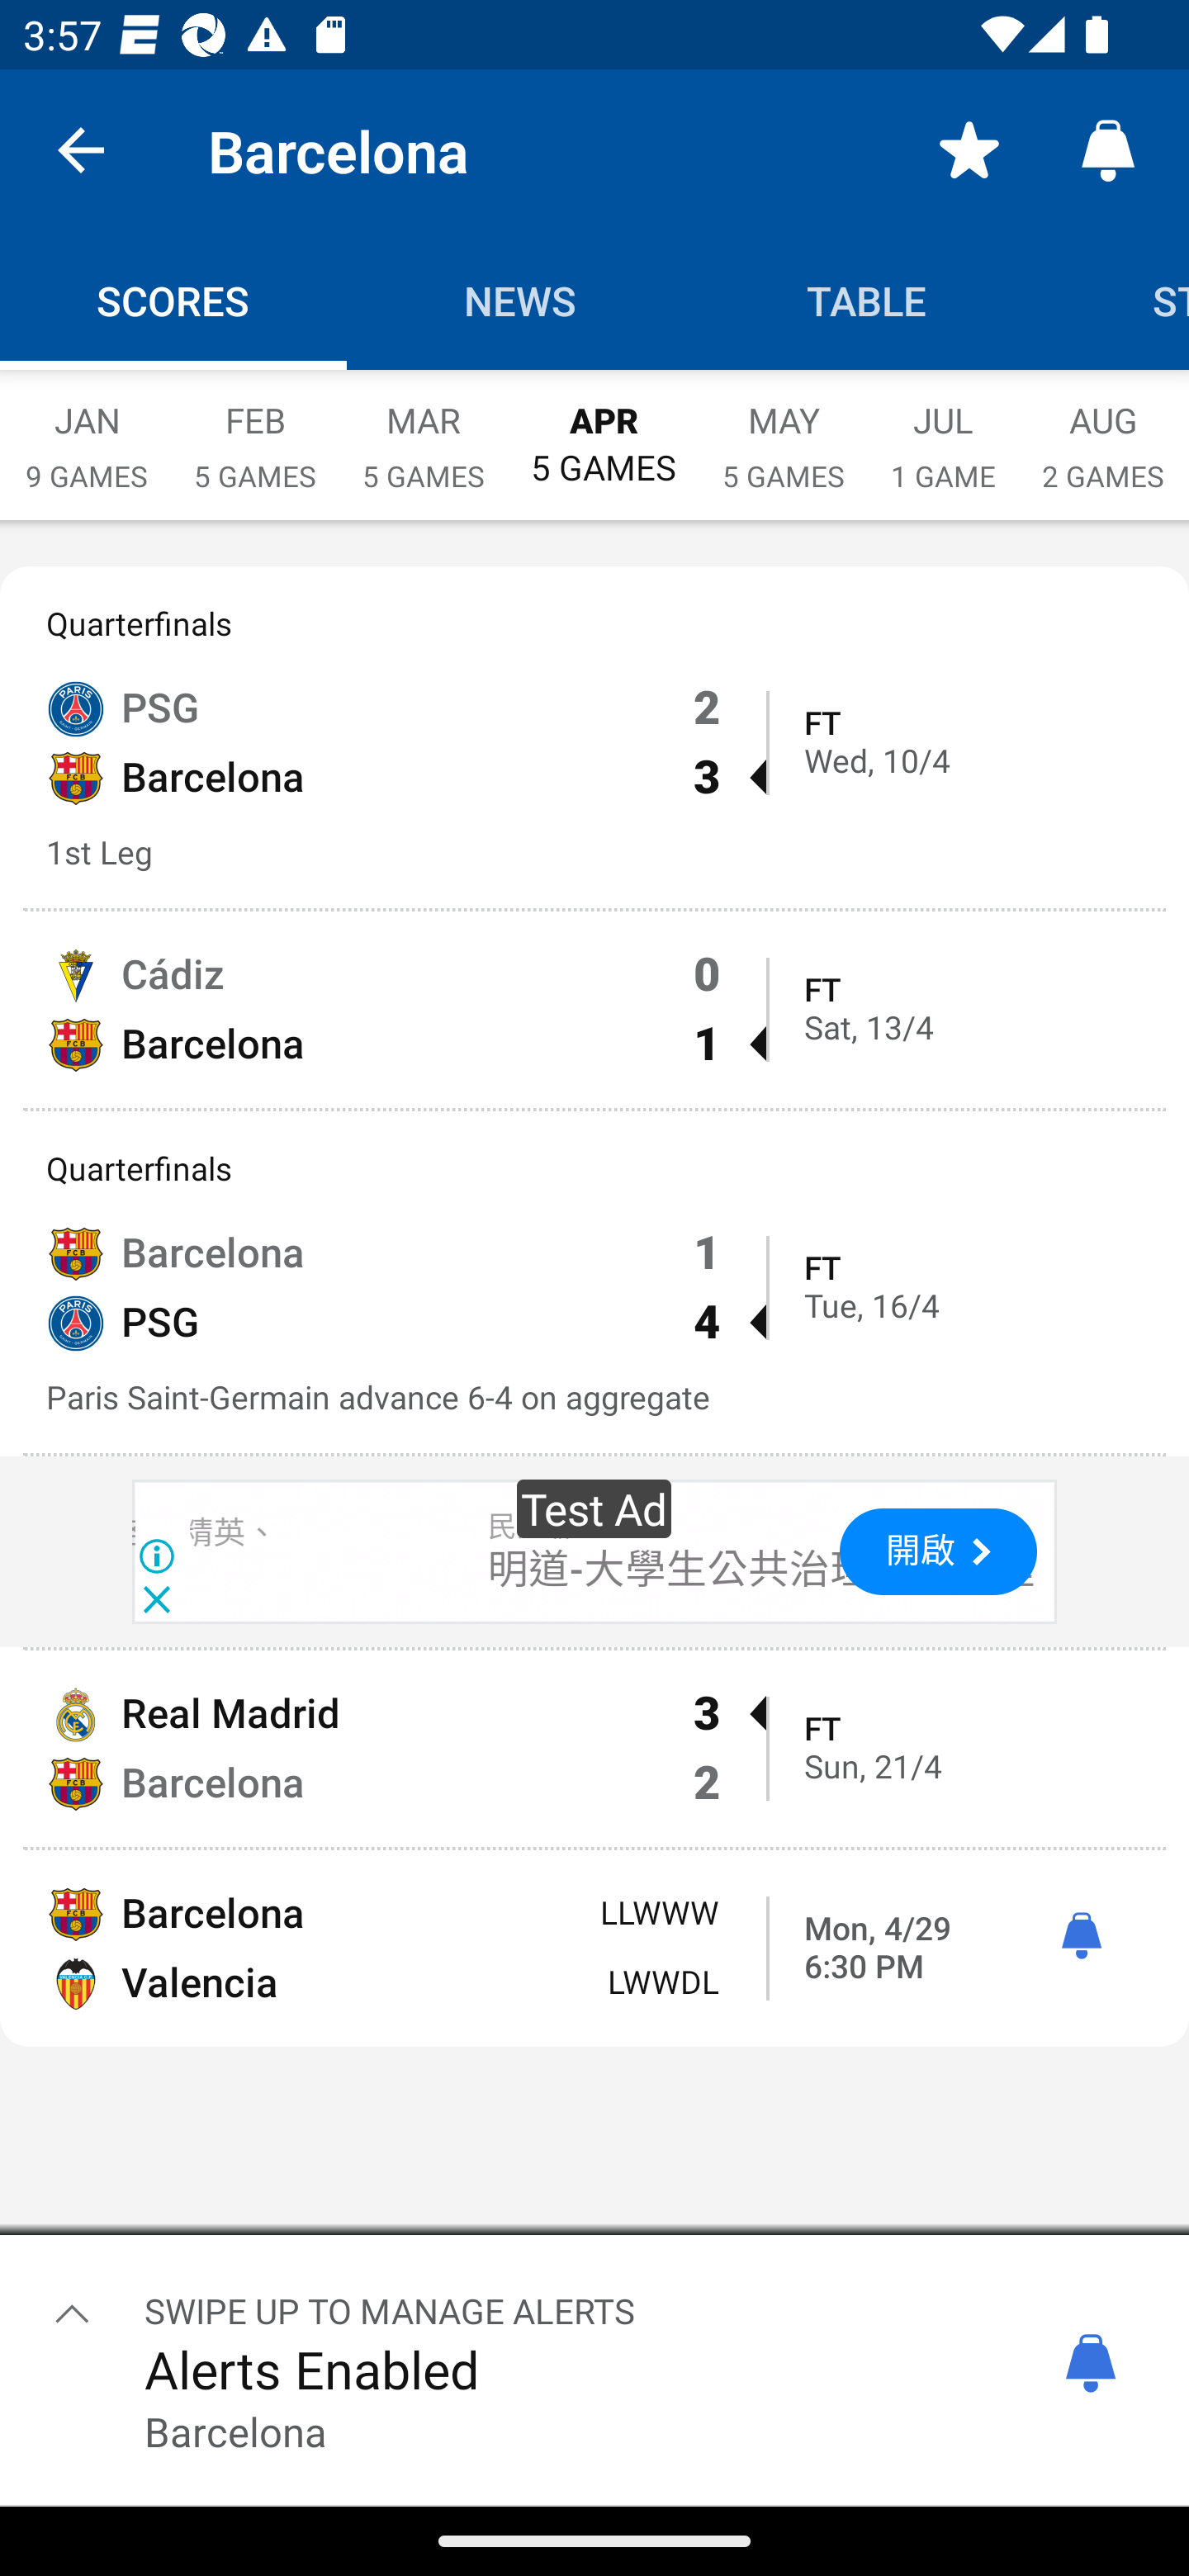 Image resolution: width=1189 pixels, height=2576 pixels. What do you see at coordinates (783, 431) in the screenshot?
I see `MAY 5 GAMES` at bounding box center [783, 431].